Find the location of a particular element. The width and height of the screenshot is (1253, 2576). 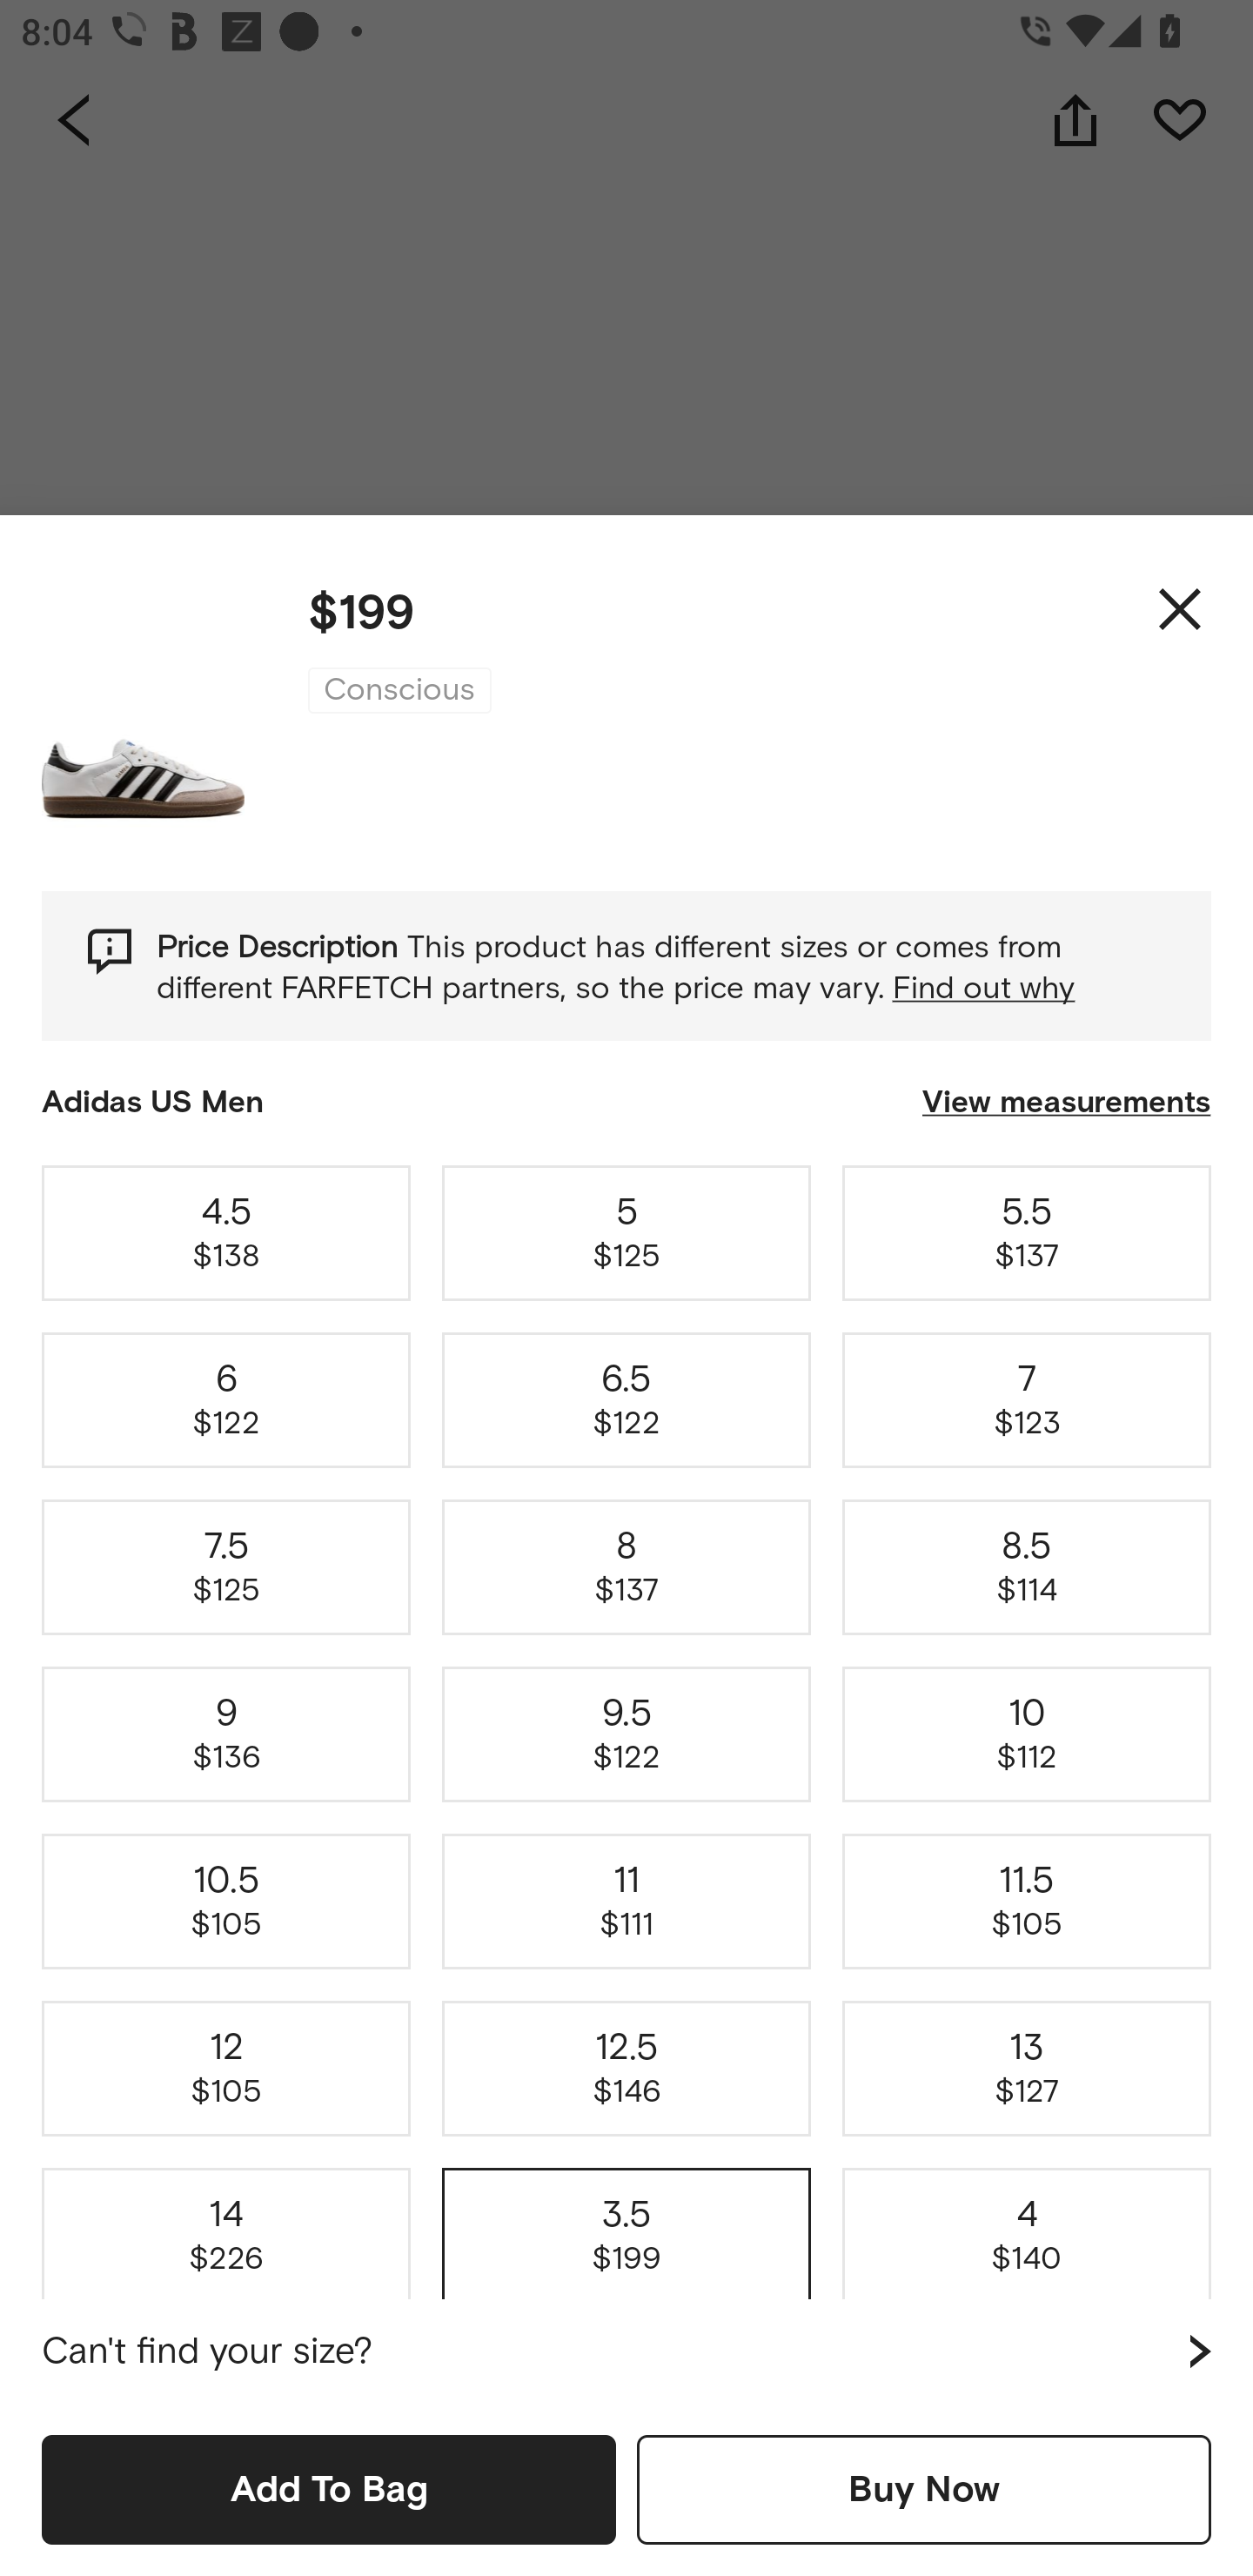

8 $137 is located at coordinates (626, 1566).